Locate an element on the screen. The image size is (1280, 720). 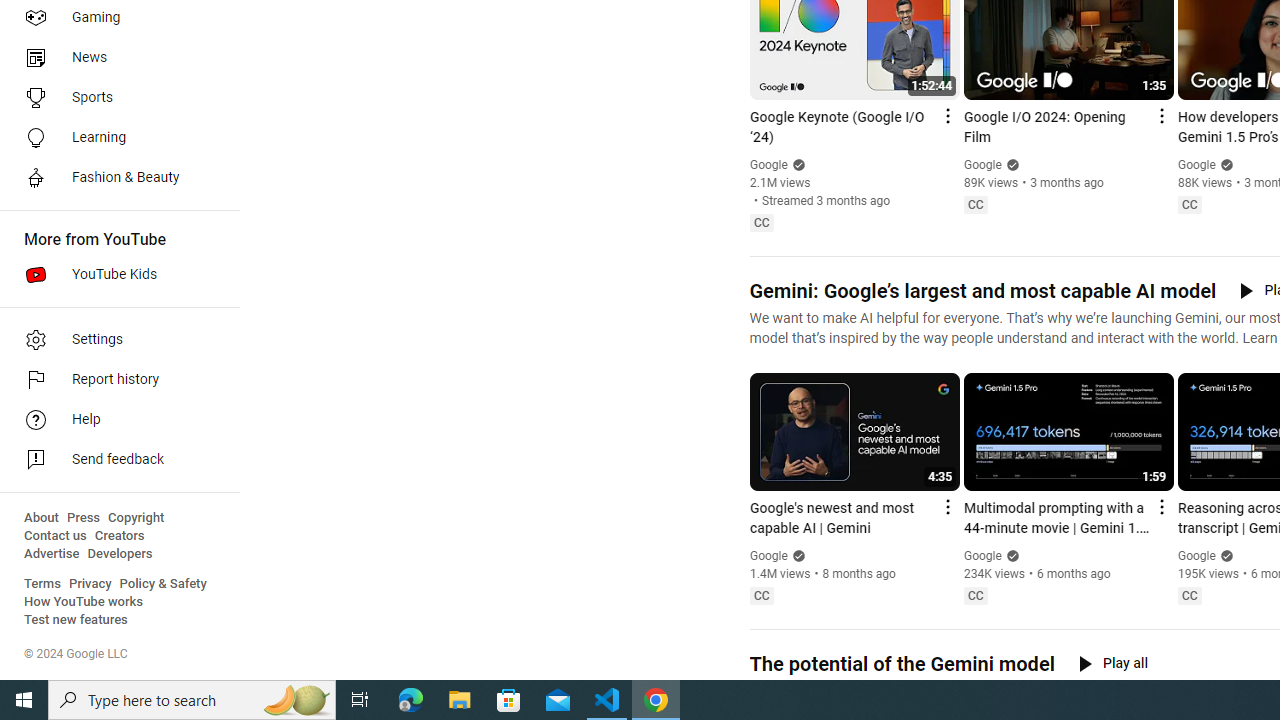
Settings is located at coordinates (114, 340).